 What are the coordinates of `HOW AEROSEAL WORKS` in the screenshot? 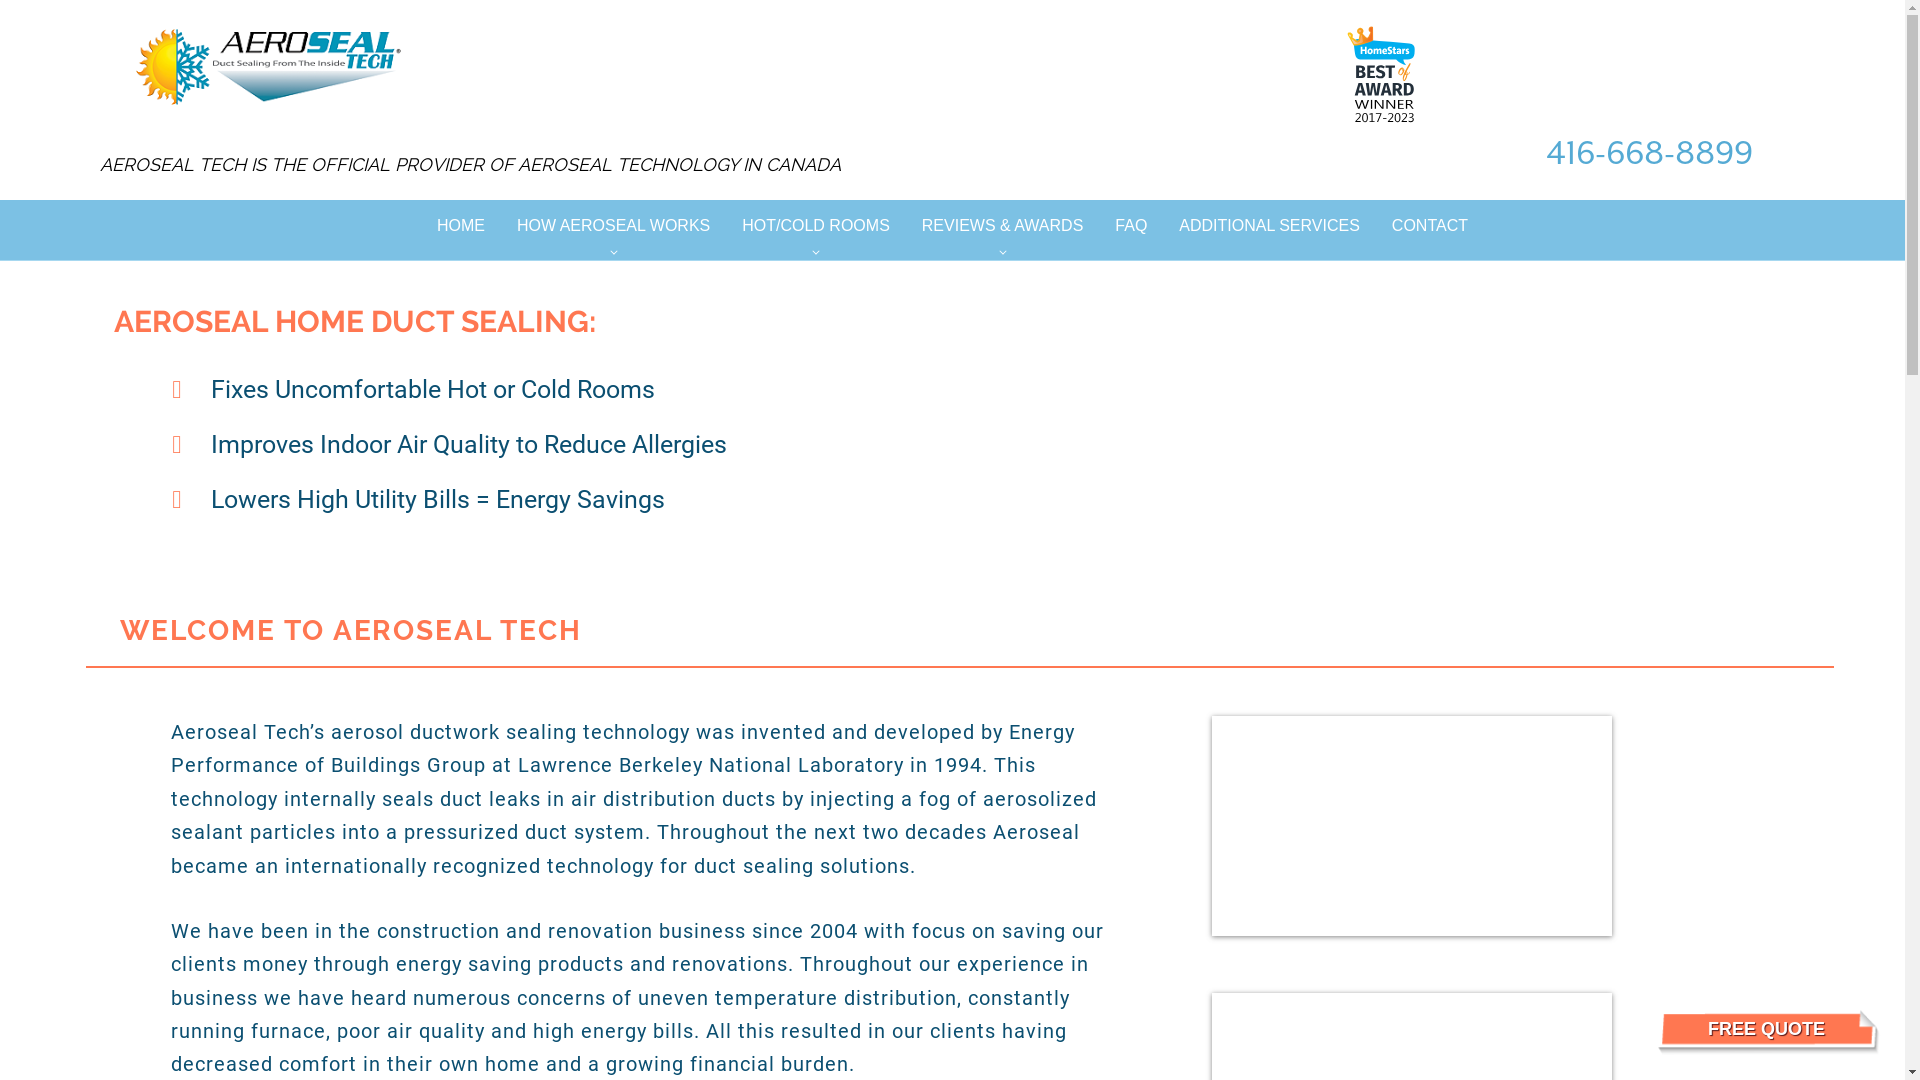 It's located at (614, 226).